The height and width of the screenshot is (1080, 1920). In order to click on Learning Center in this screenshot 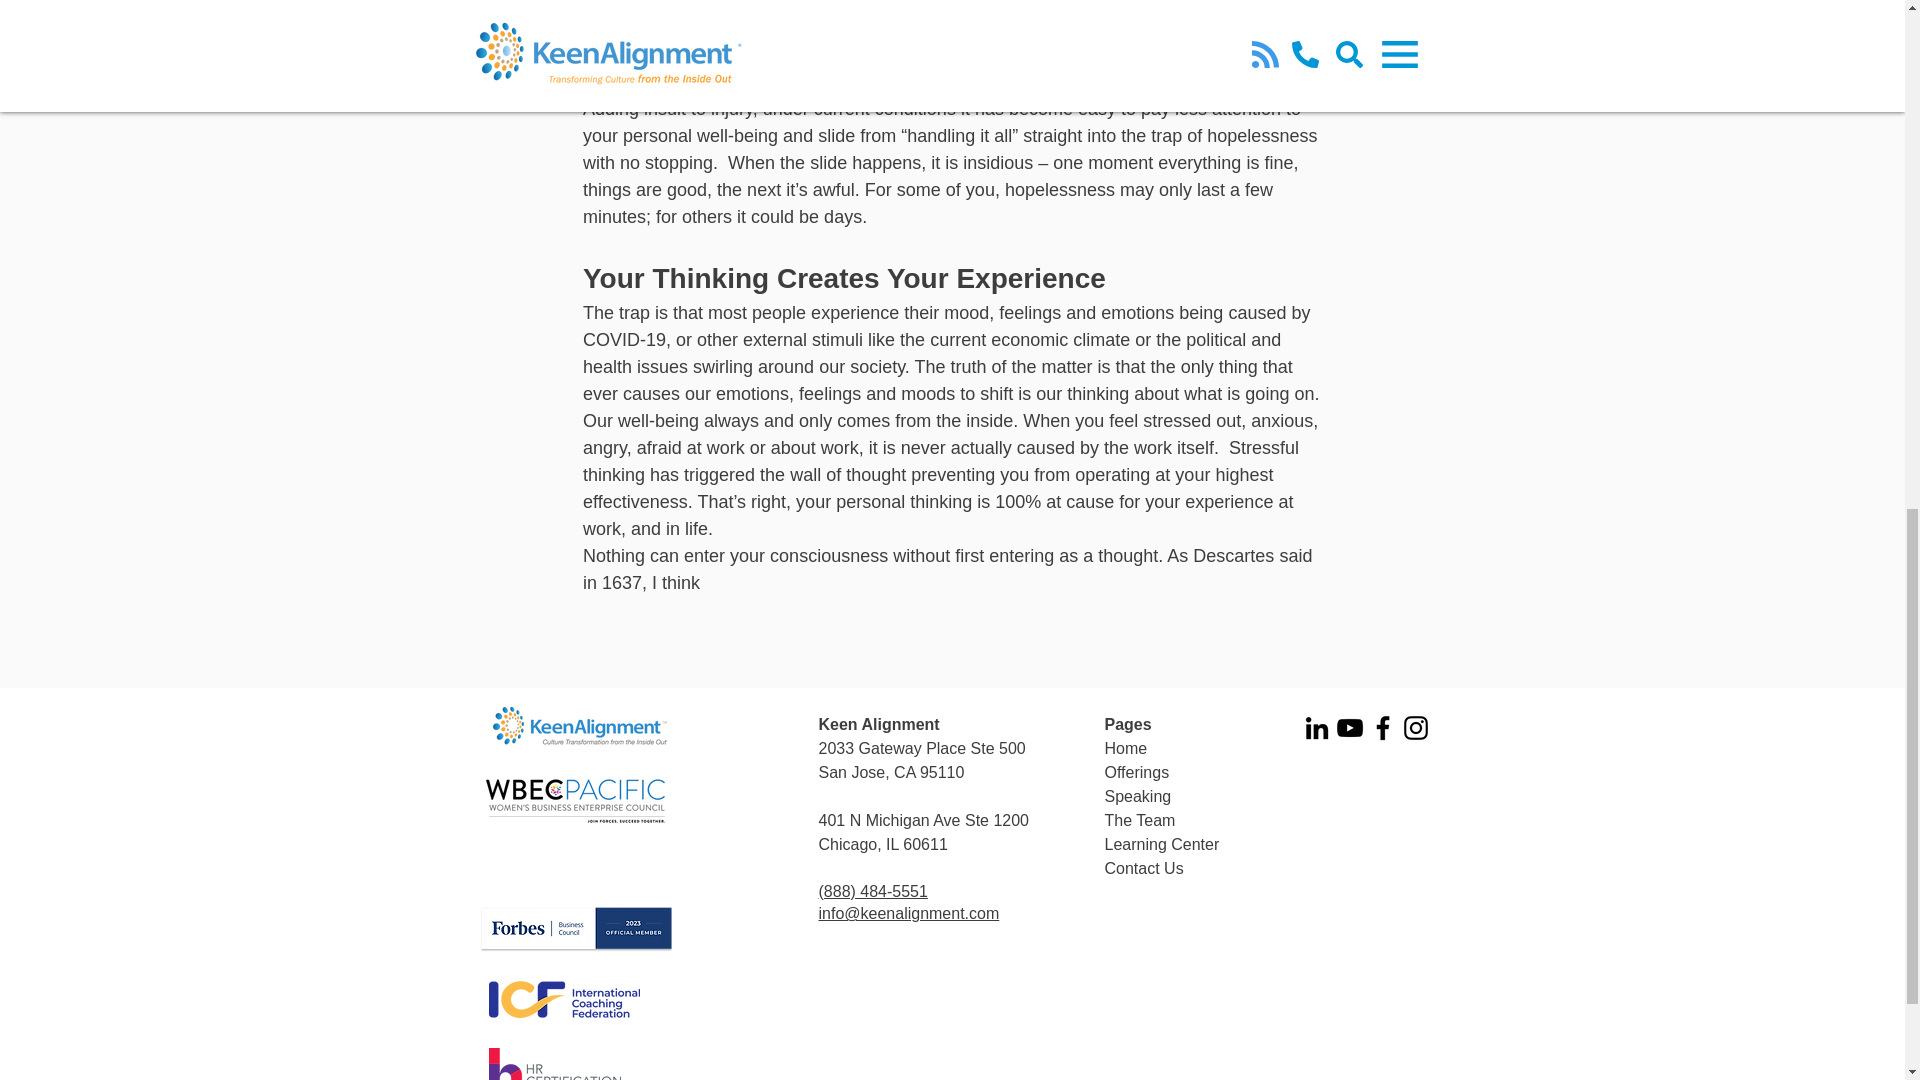, I will do `click(1162, 844)`.